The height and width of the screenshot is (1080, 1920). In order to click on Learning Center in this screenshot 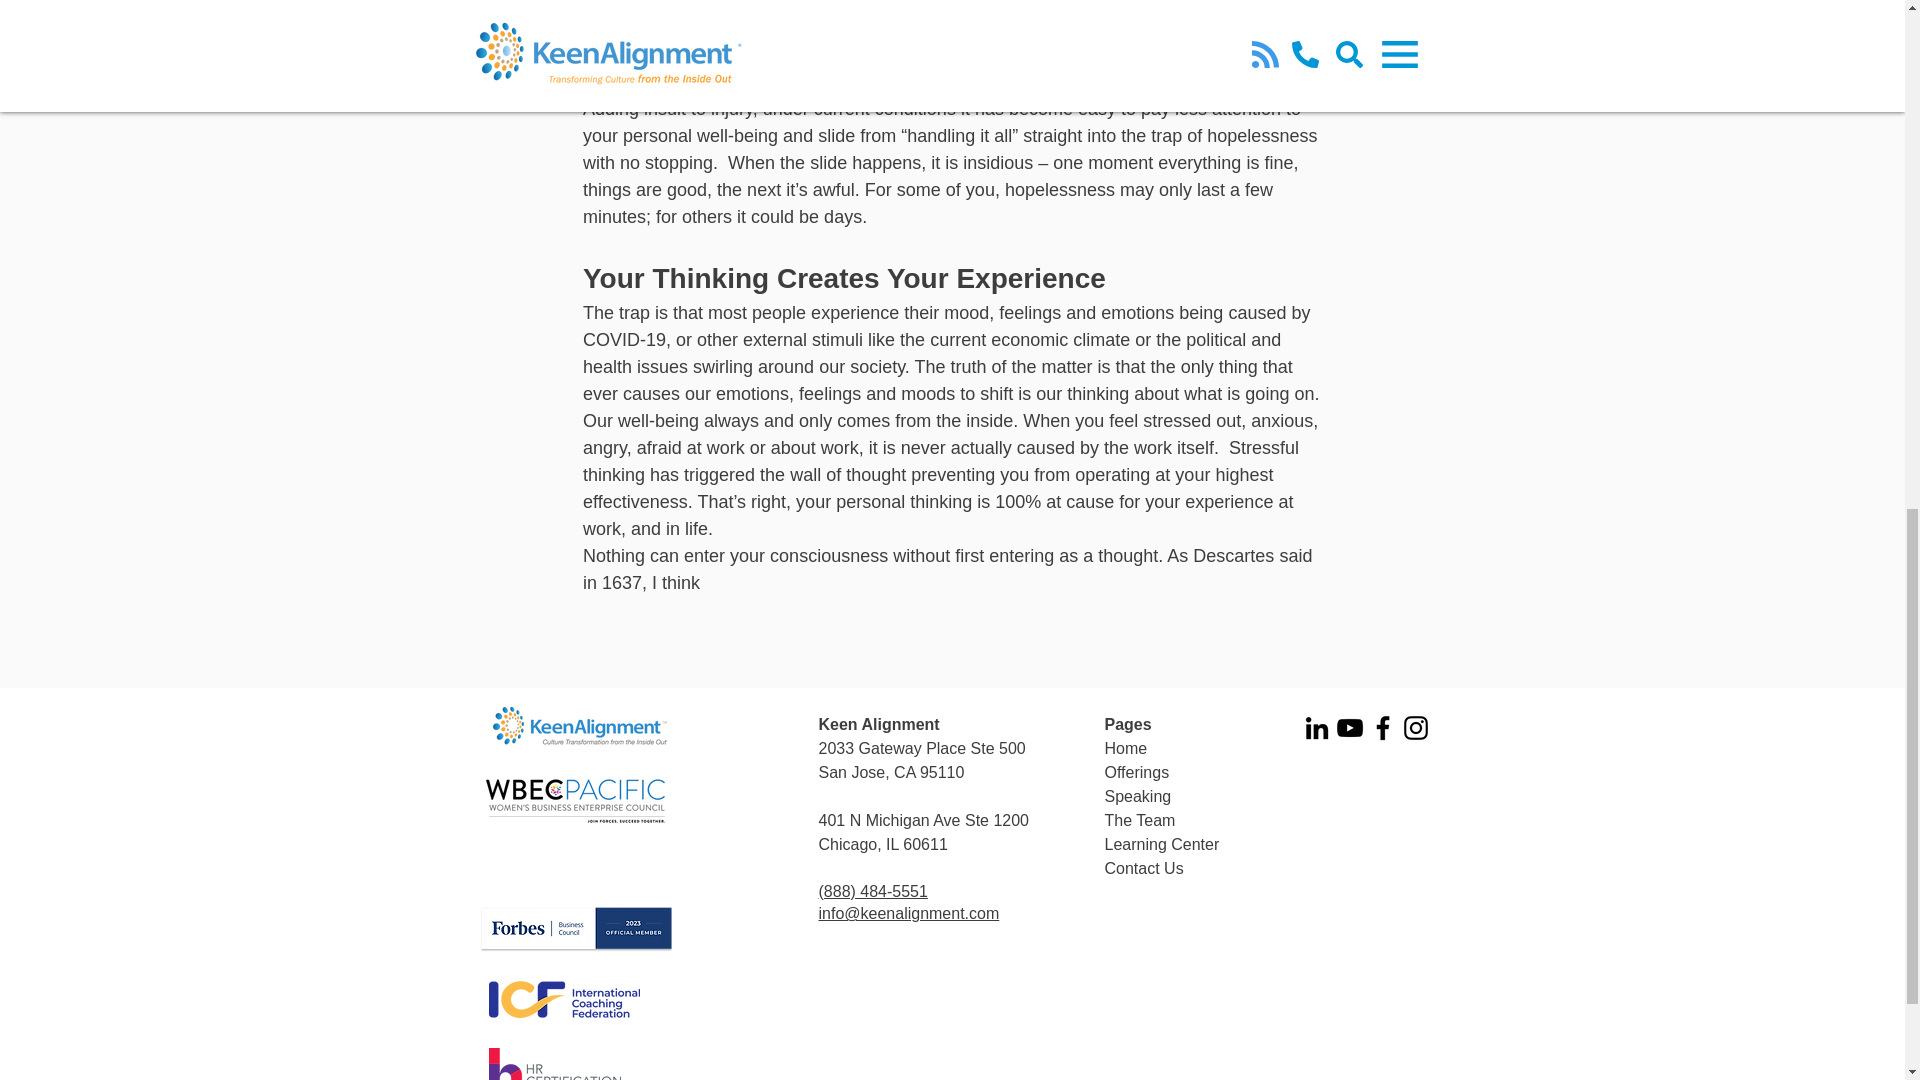, I will do `click(1162, 844)`.